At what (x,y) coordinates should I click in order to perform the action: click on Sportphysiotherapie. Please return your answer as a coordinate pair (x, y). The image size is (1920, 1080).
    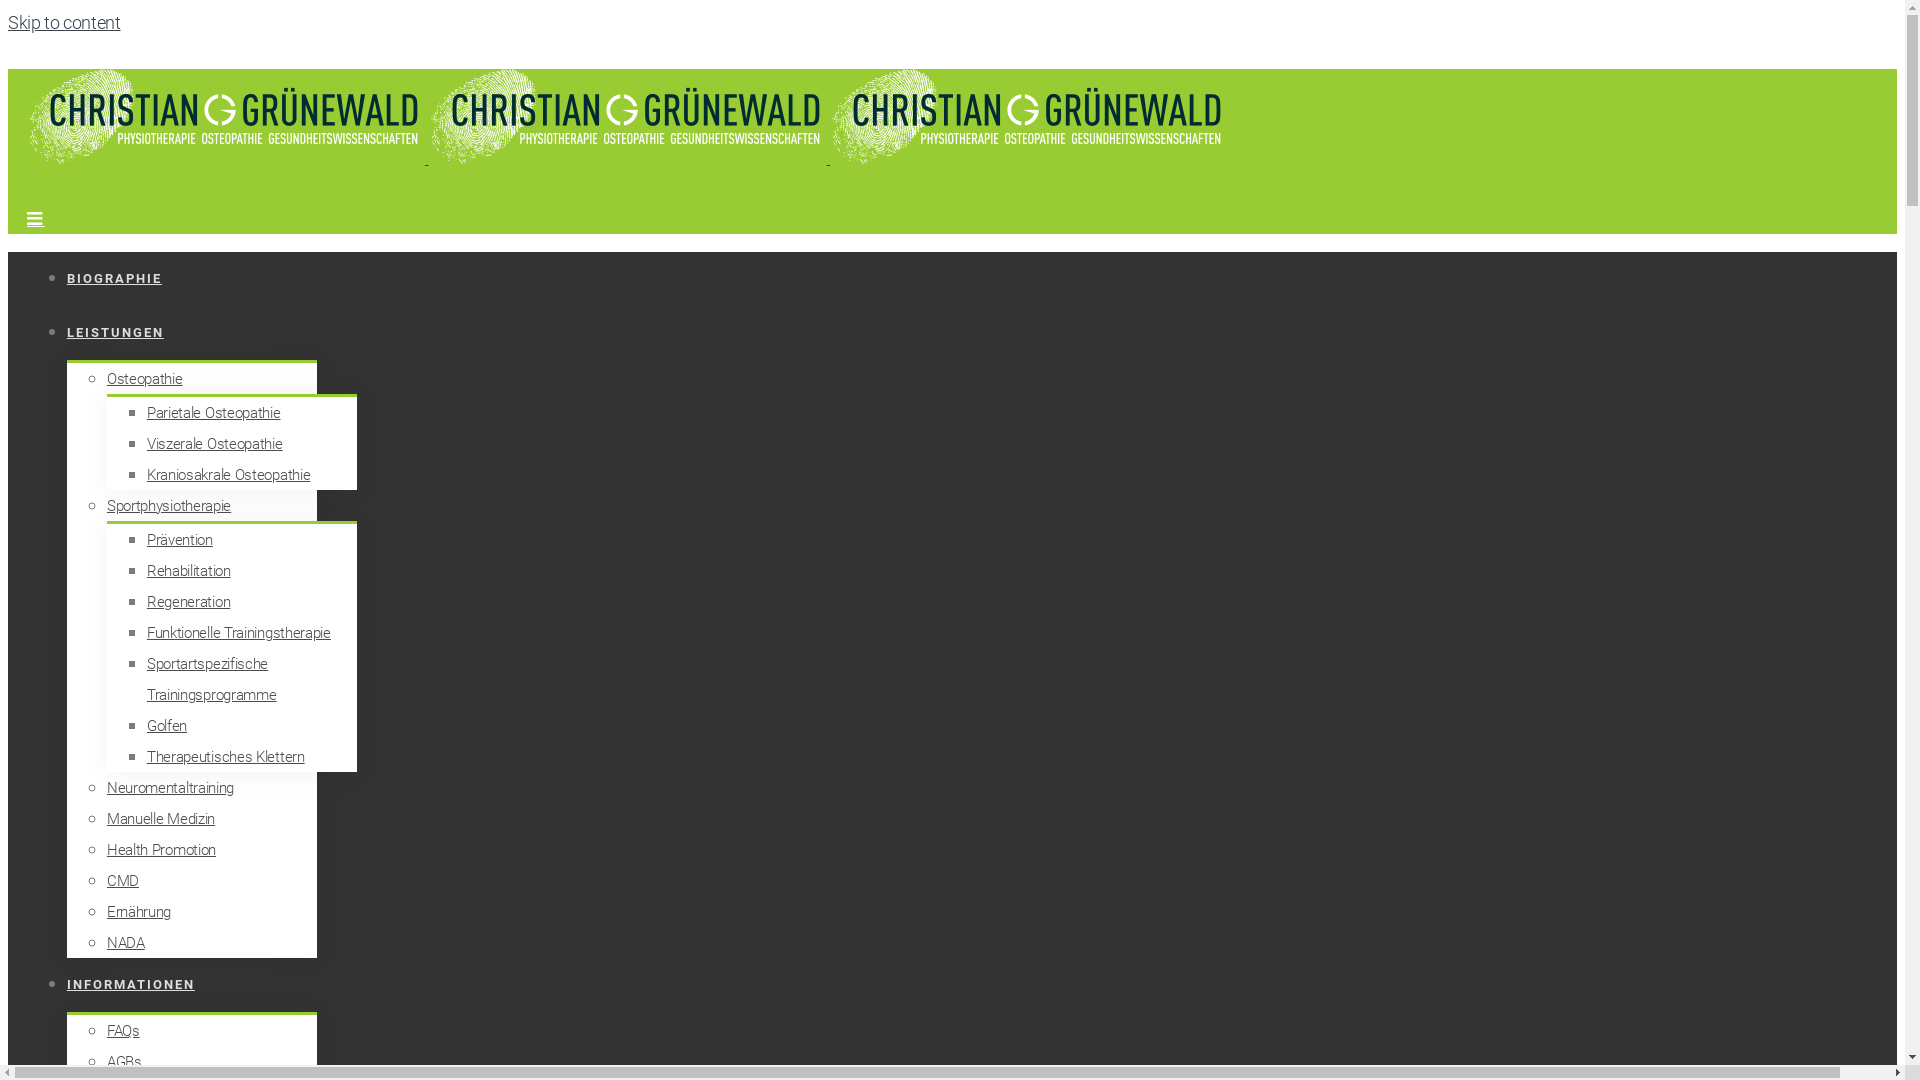
    Looking at the image, I should click on (169, 506).